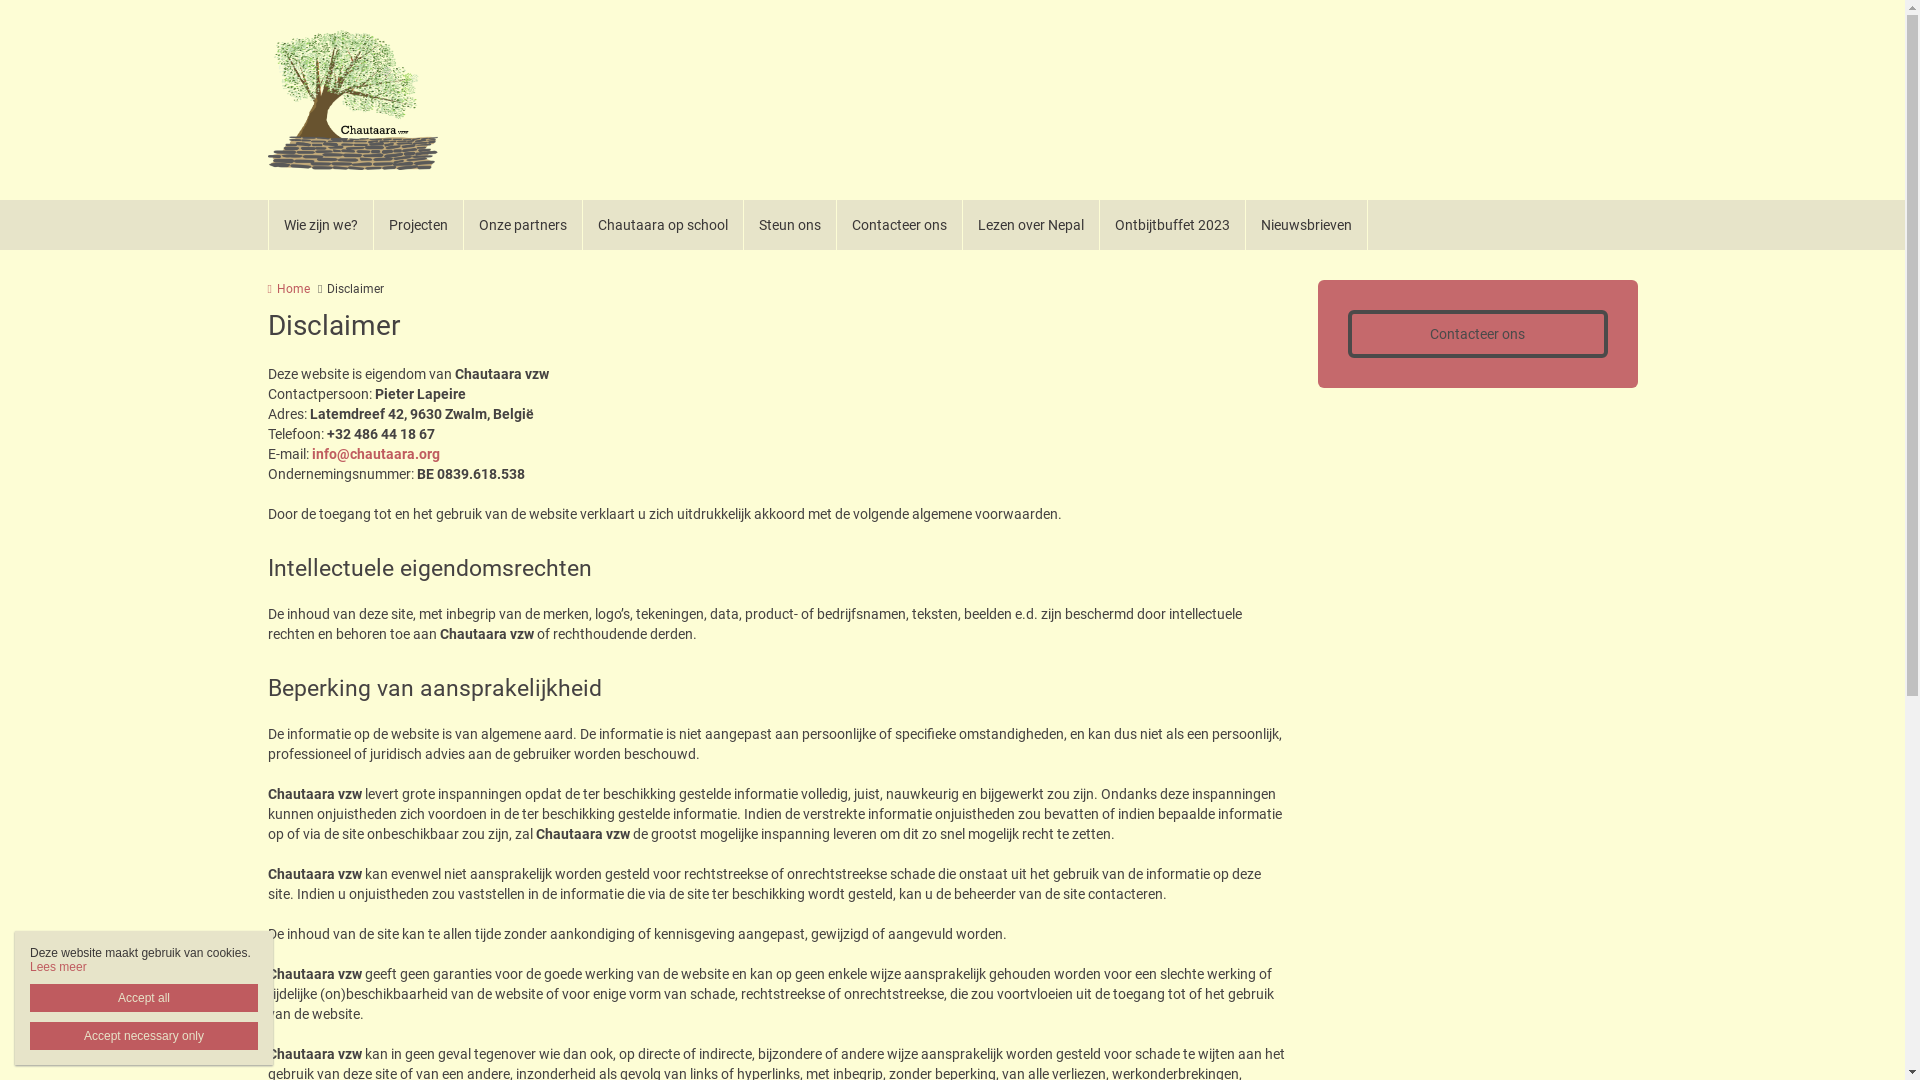 The width and height of the screenshot is (1920, 1080). I want to click on Chautaara op school, so click(662, 225).